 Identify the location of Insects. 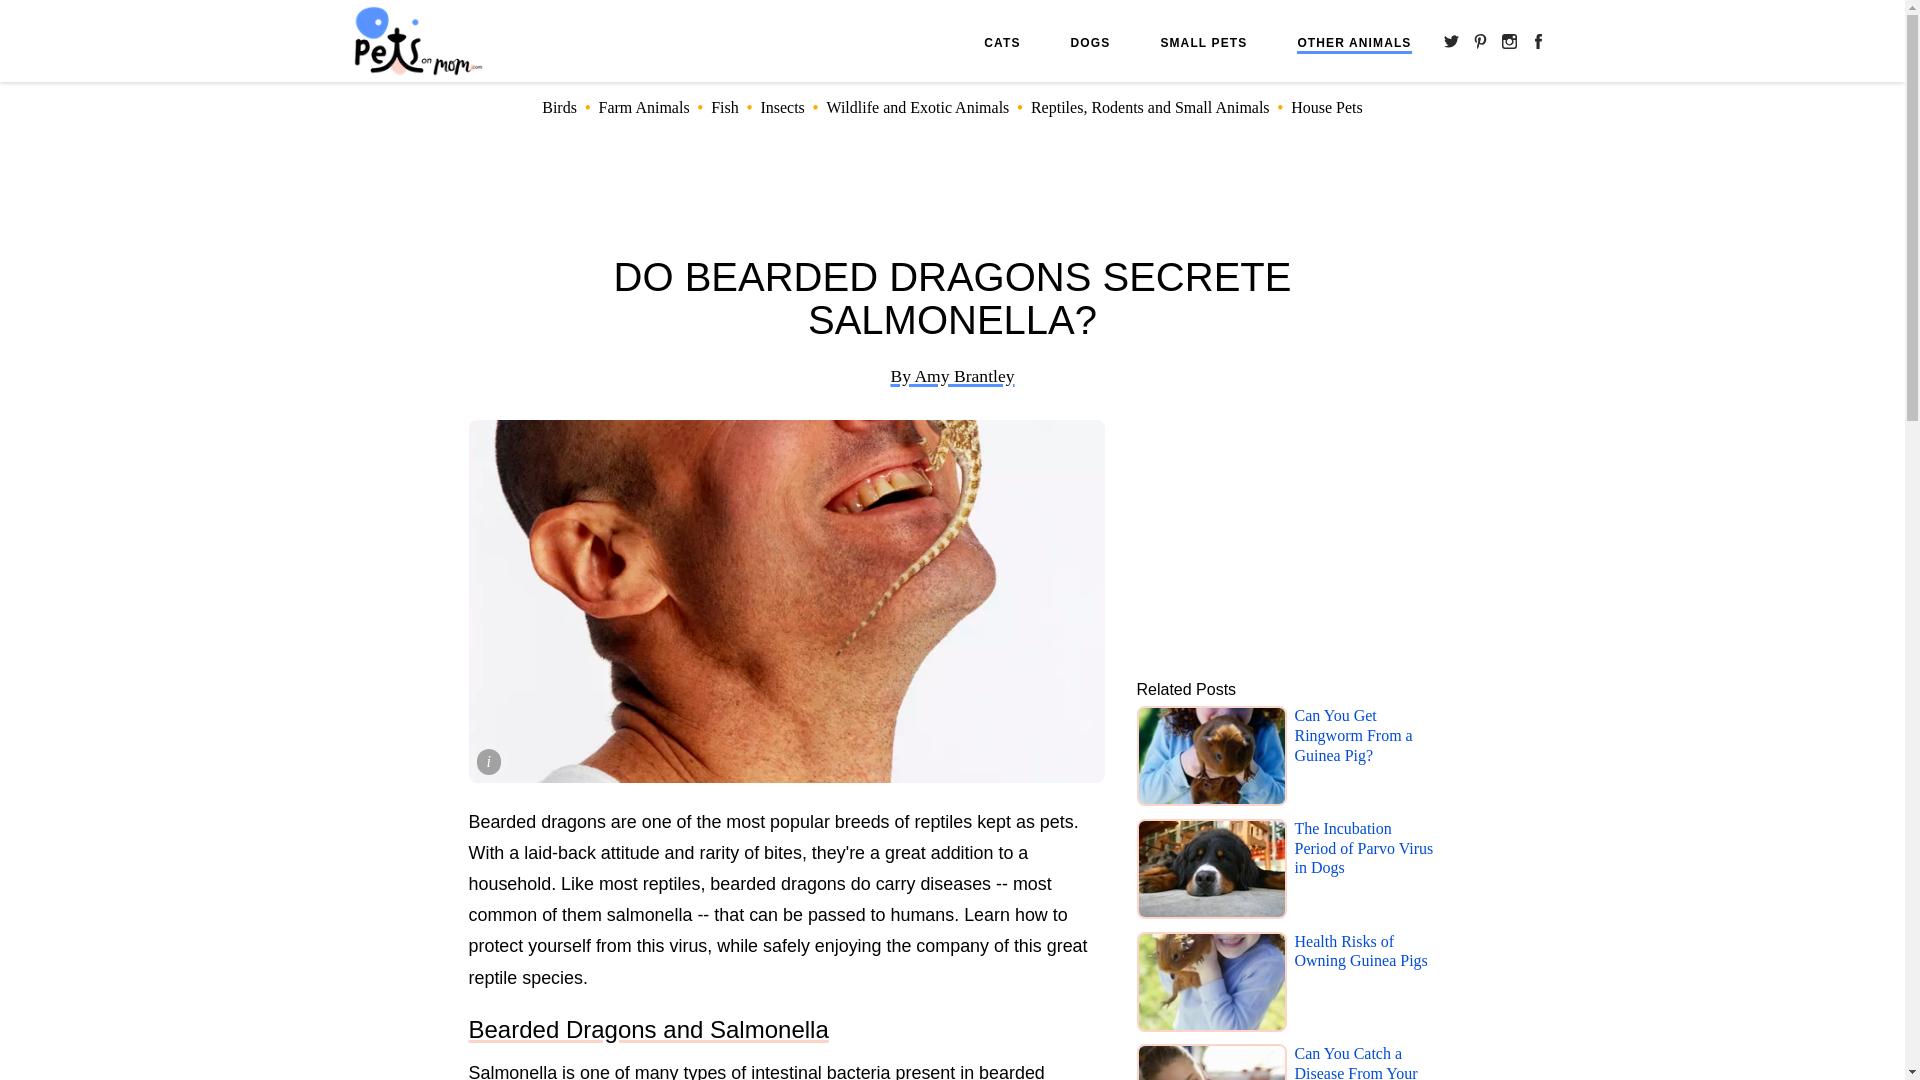
(782, 107).